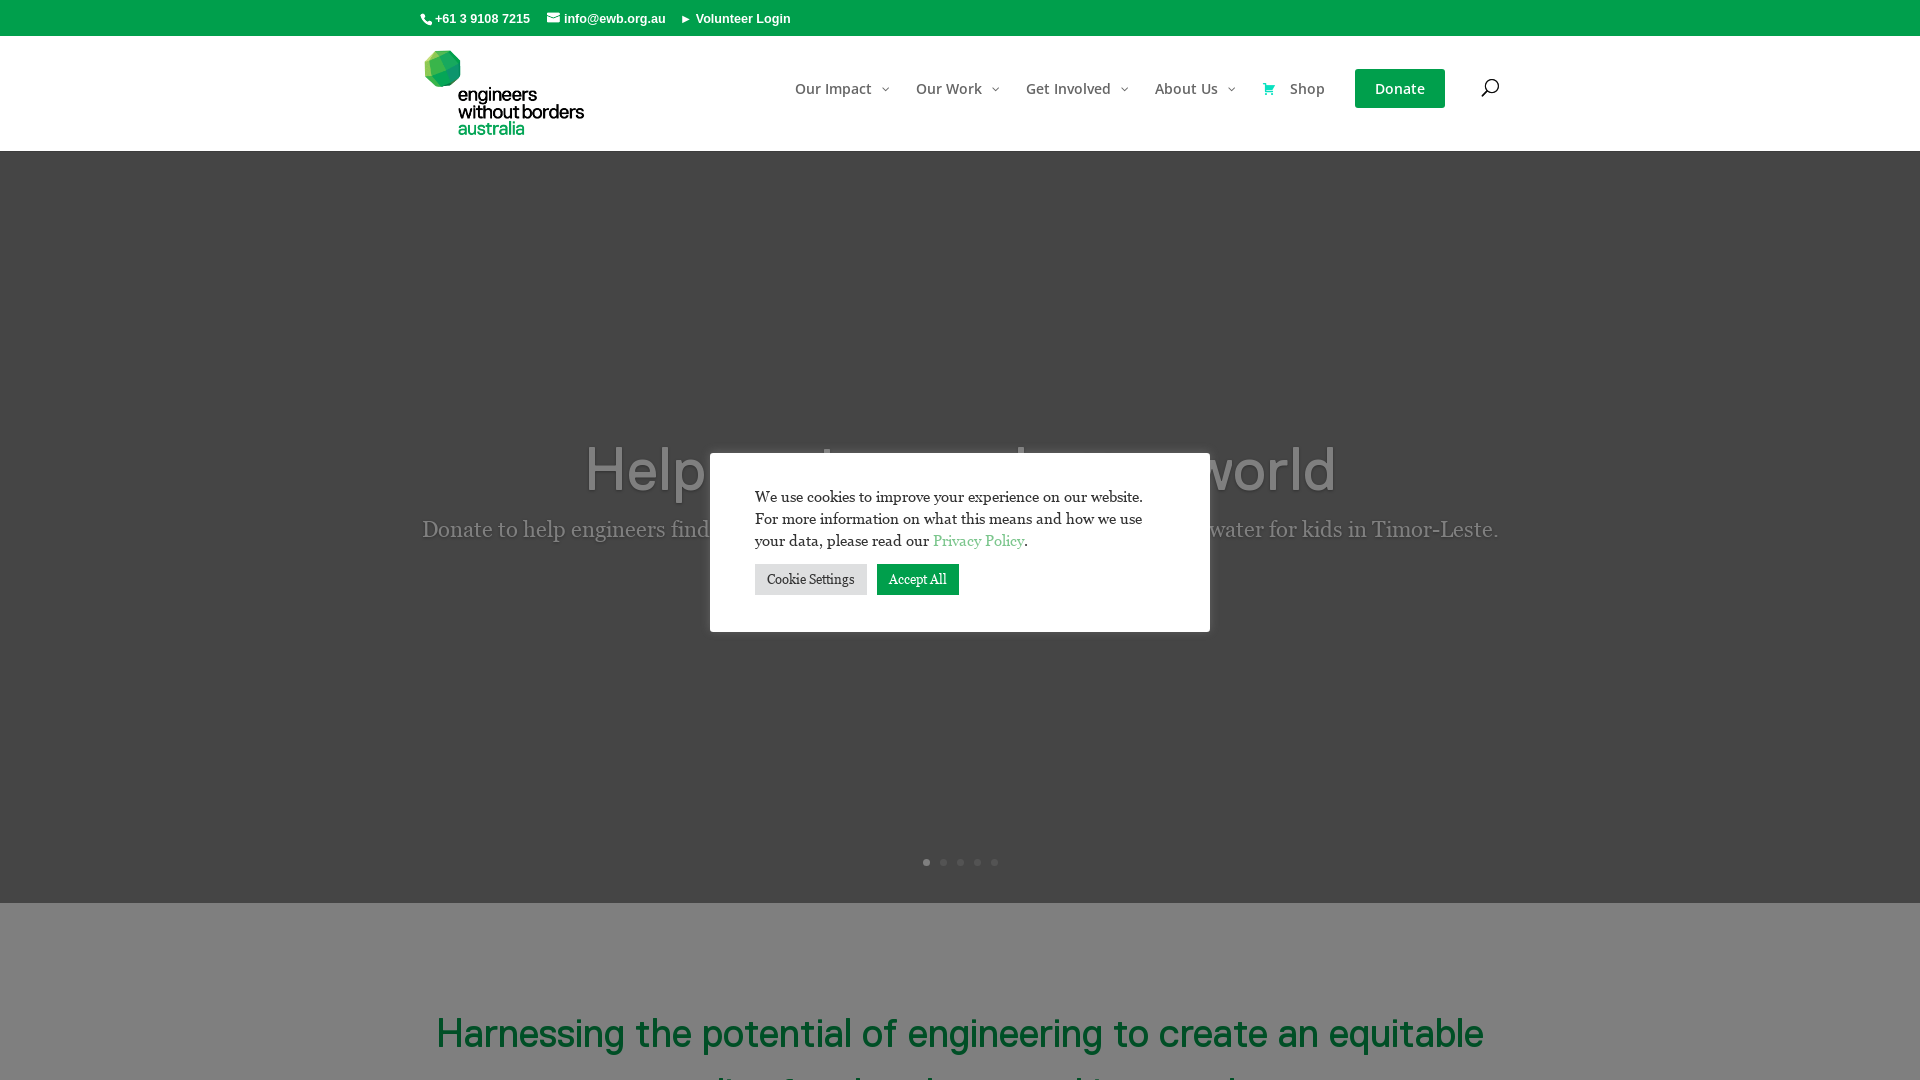 This screenshot has width=1920, height=1080. What do you see at coordinates (978, 862) in the screenshot?
I see `4` at bounding box center [978, 862].